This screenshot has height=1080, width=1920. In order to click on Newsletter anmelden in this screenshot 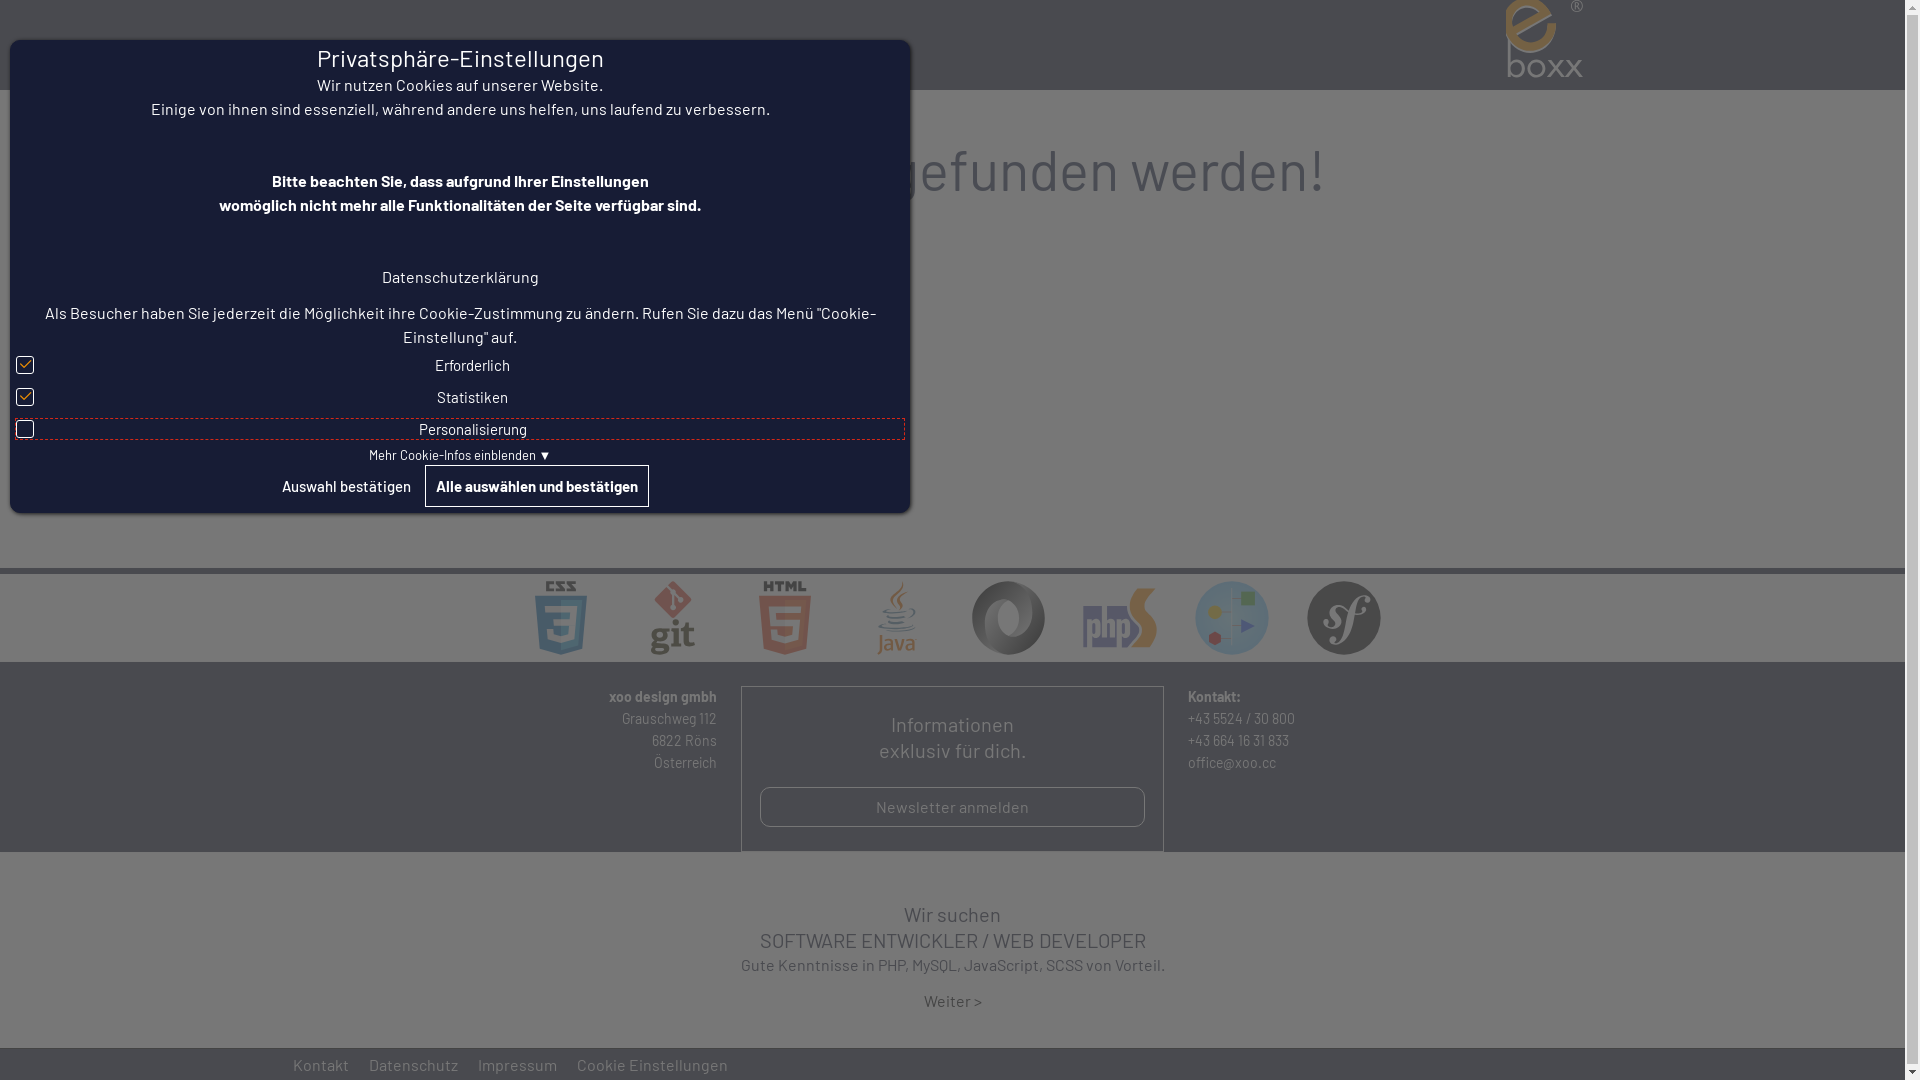, I will do `click(952, 807)`.